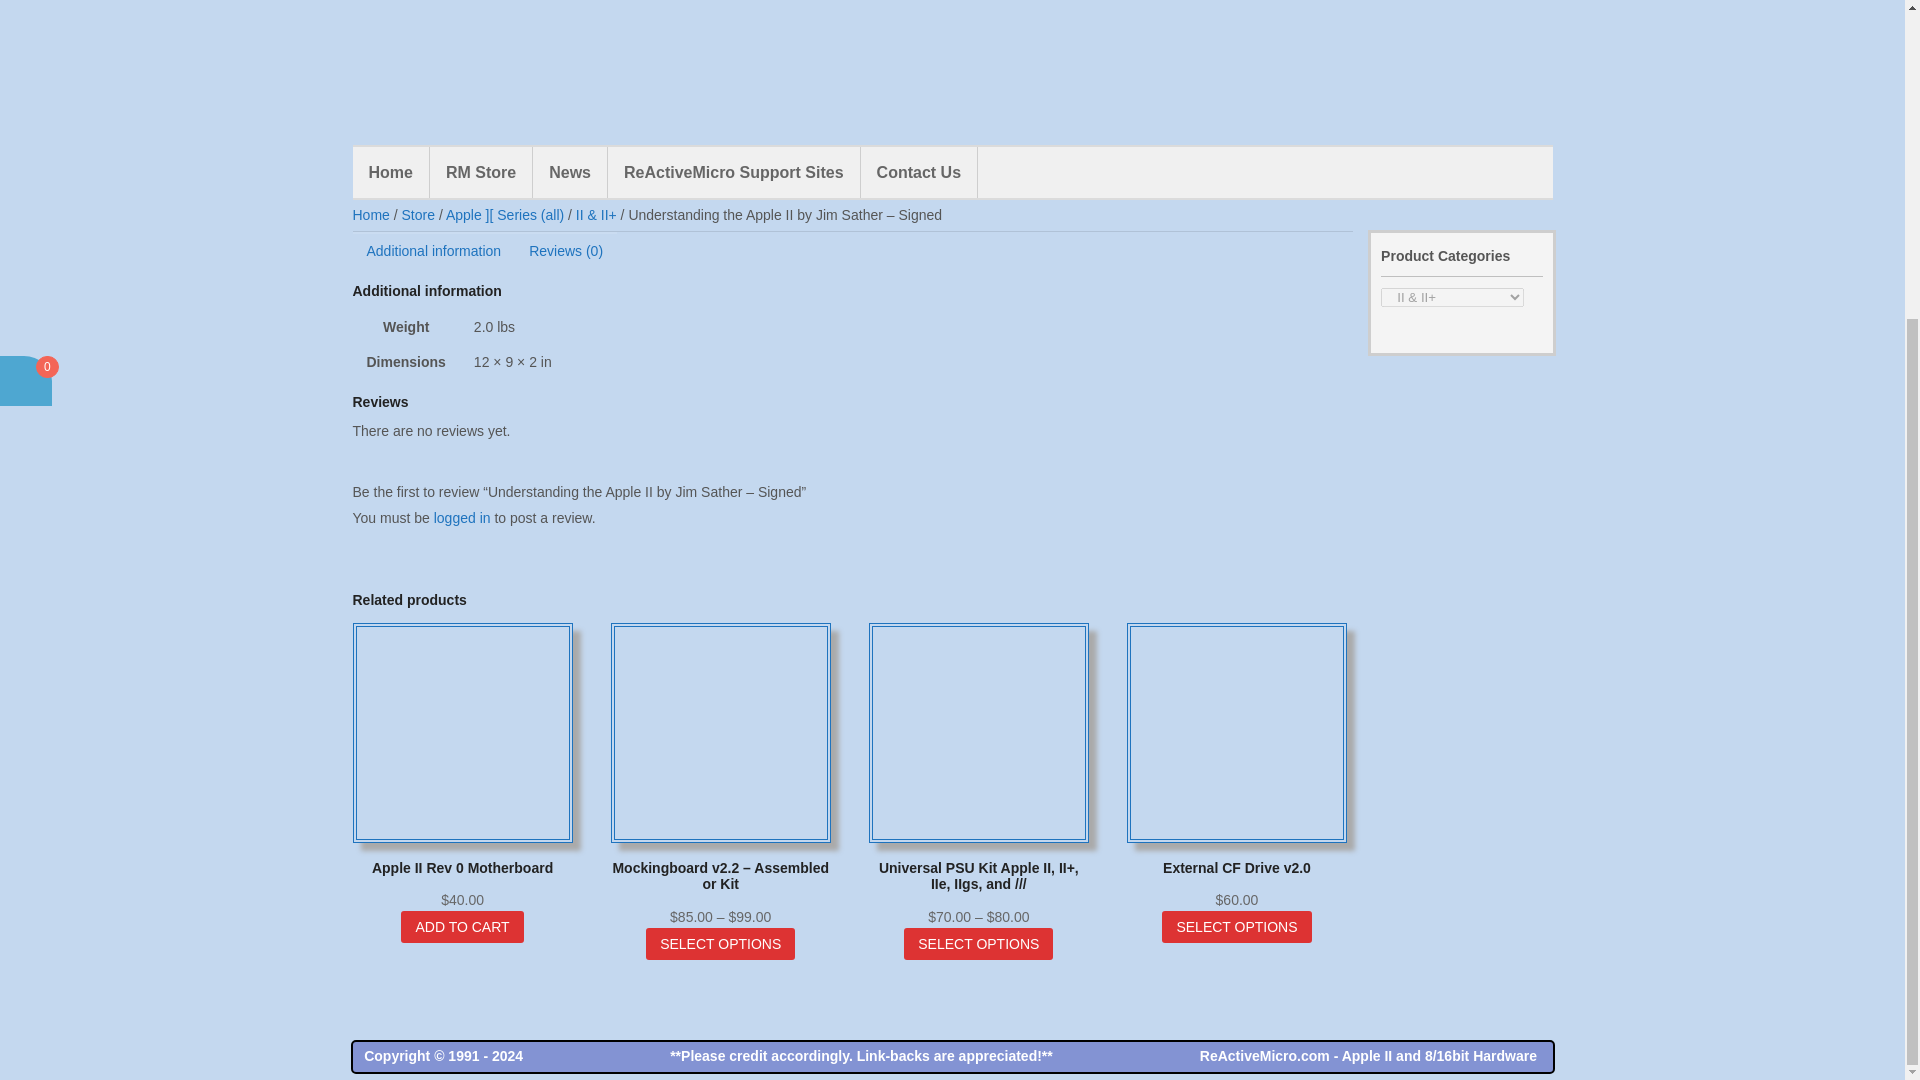  Describe the element at coordinates (720, 944) in the screenshot. I see `SELECT OPTIONS` at that location.